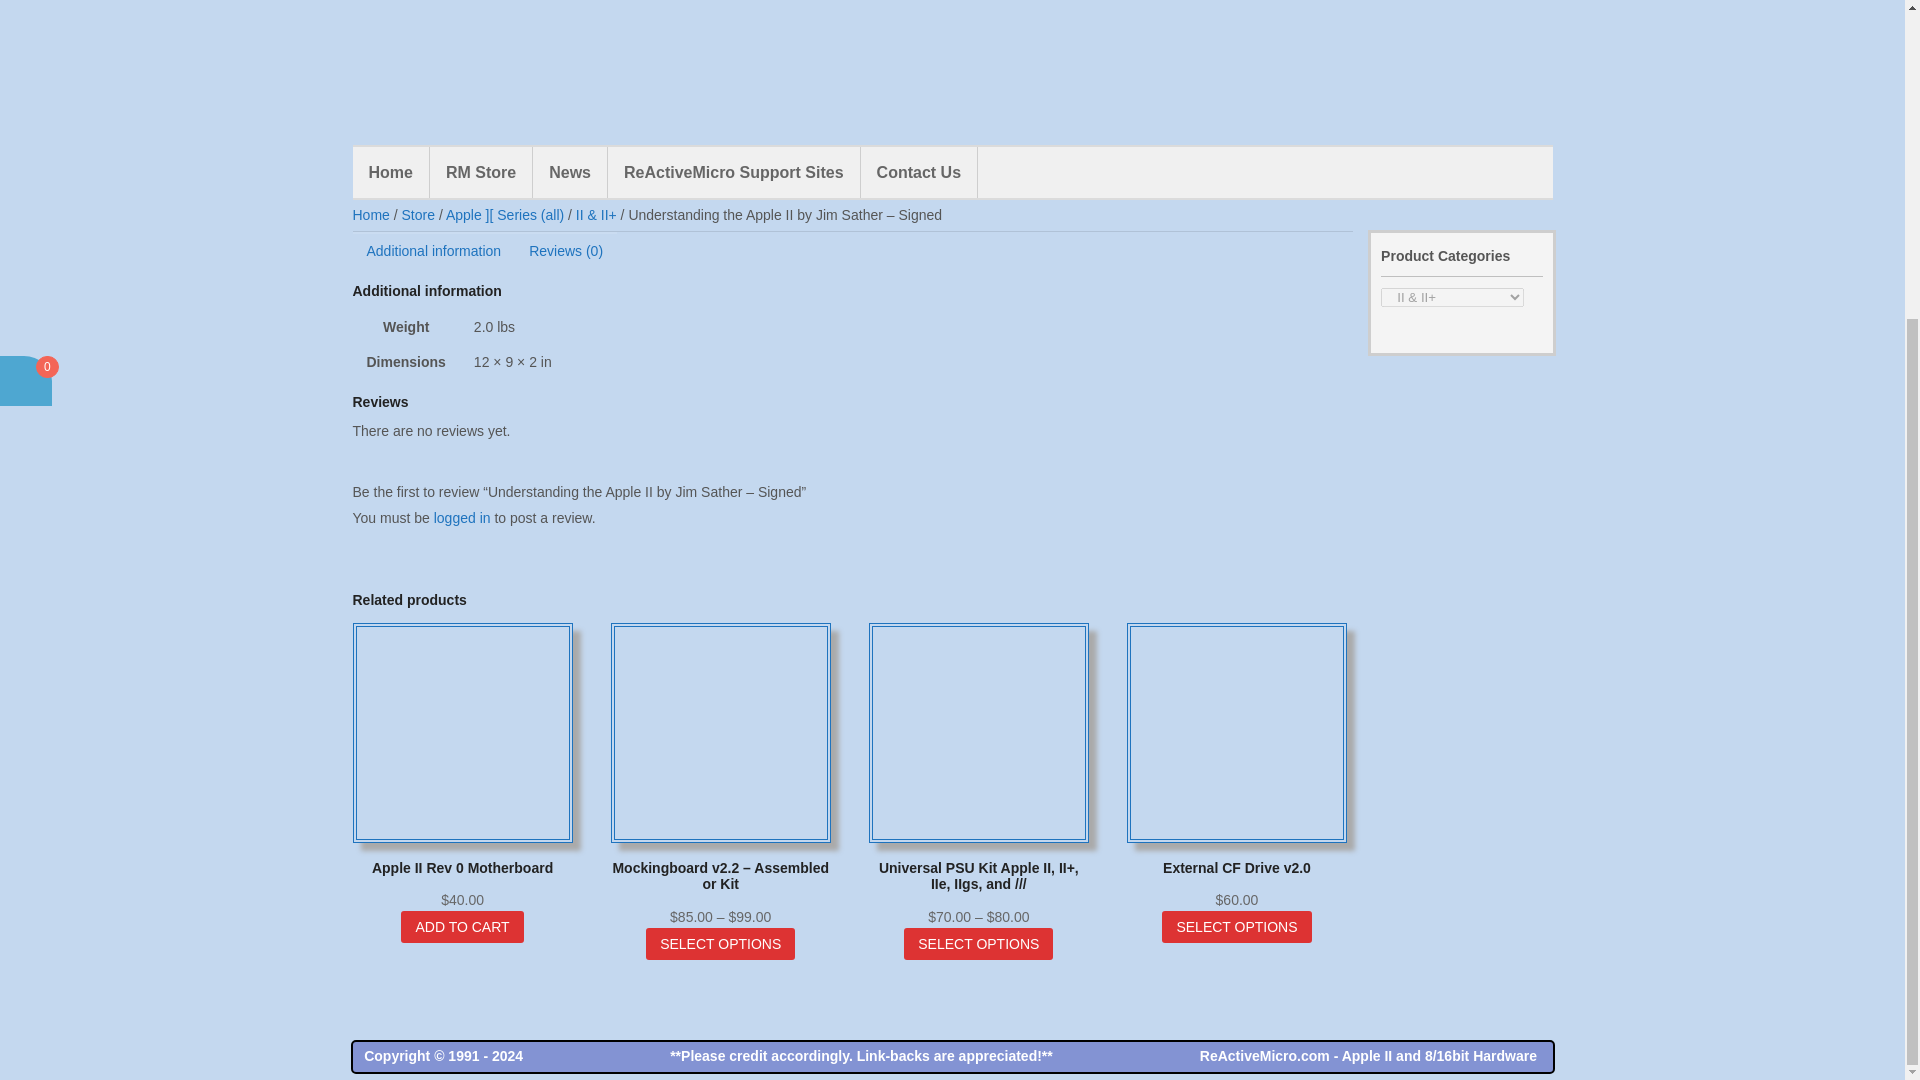  Describe the element at coordinates (720, 944) in the screenshot. I see `SELECT OPTIONS` at that location.